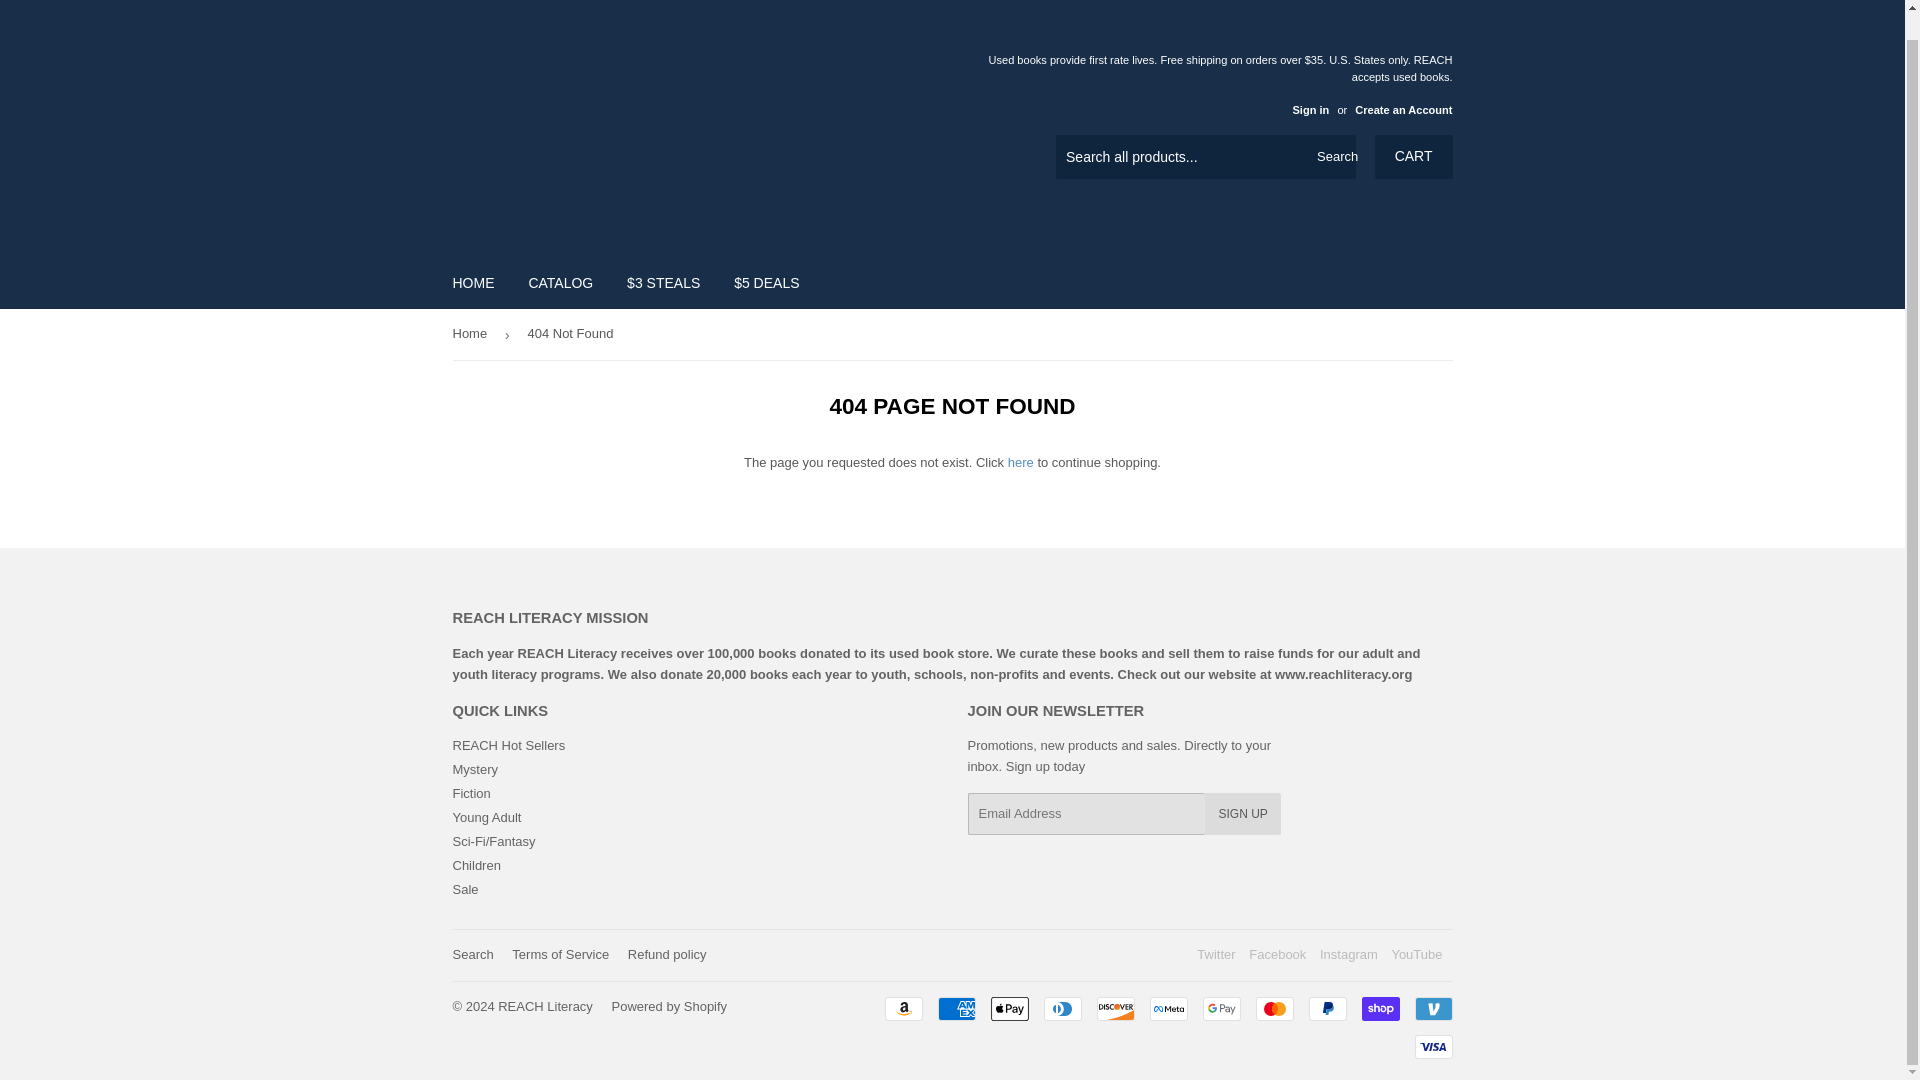 The width and height of the screenshot is (1920, 1080). I want to click on Mystery, so click(474, 769).